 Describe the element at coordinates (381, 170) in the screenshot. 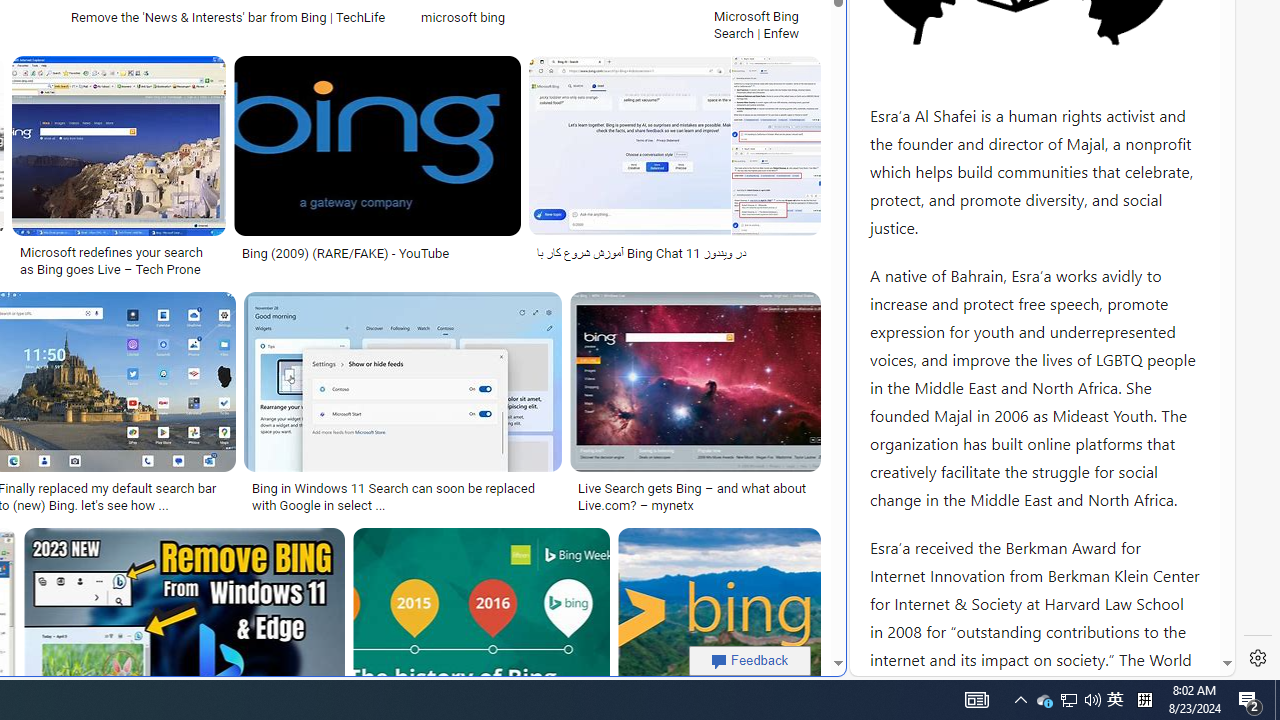

I see `Bing (2009) (RARE/FAKE) - YouTubeSave` at that location.